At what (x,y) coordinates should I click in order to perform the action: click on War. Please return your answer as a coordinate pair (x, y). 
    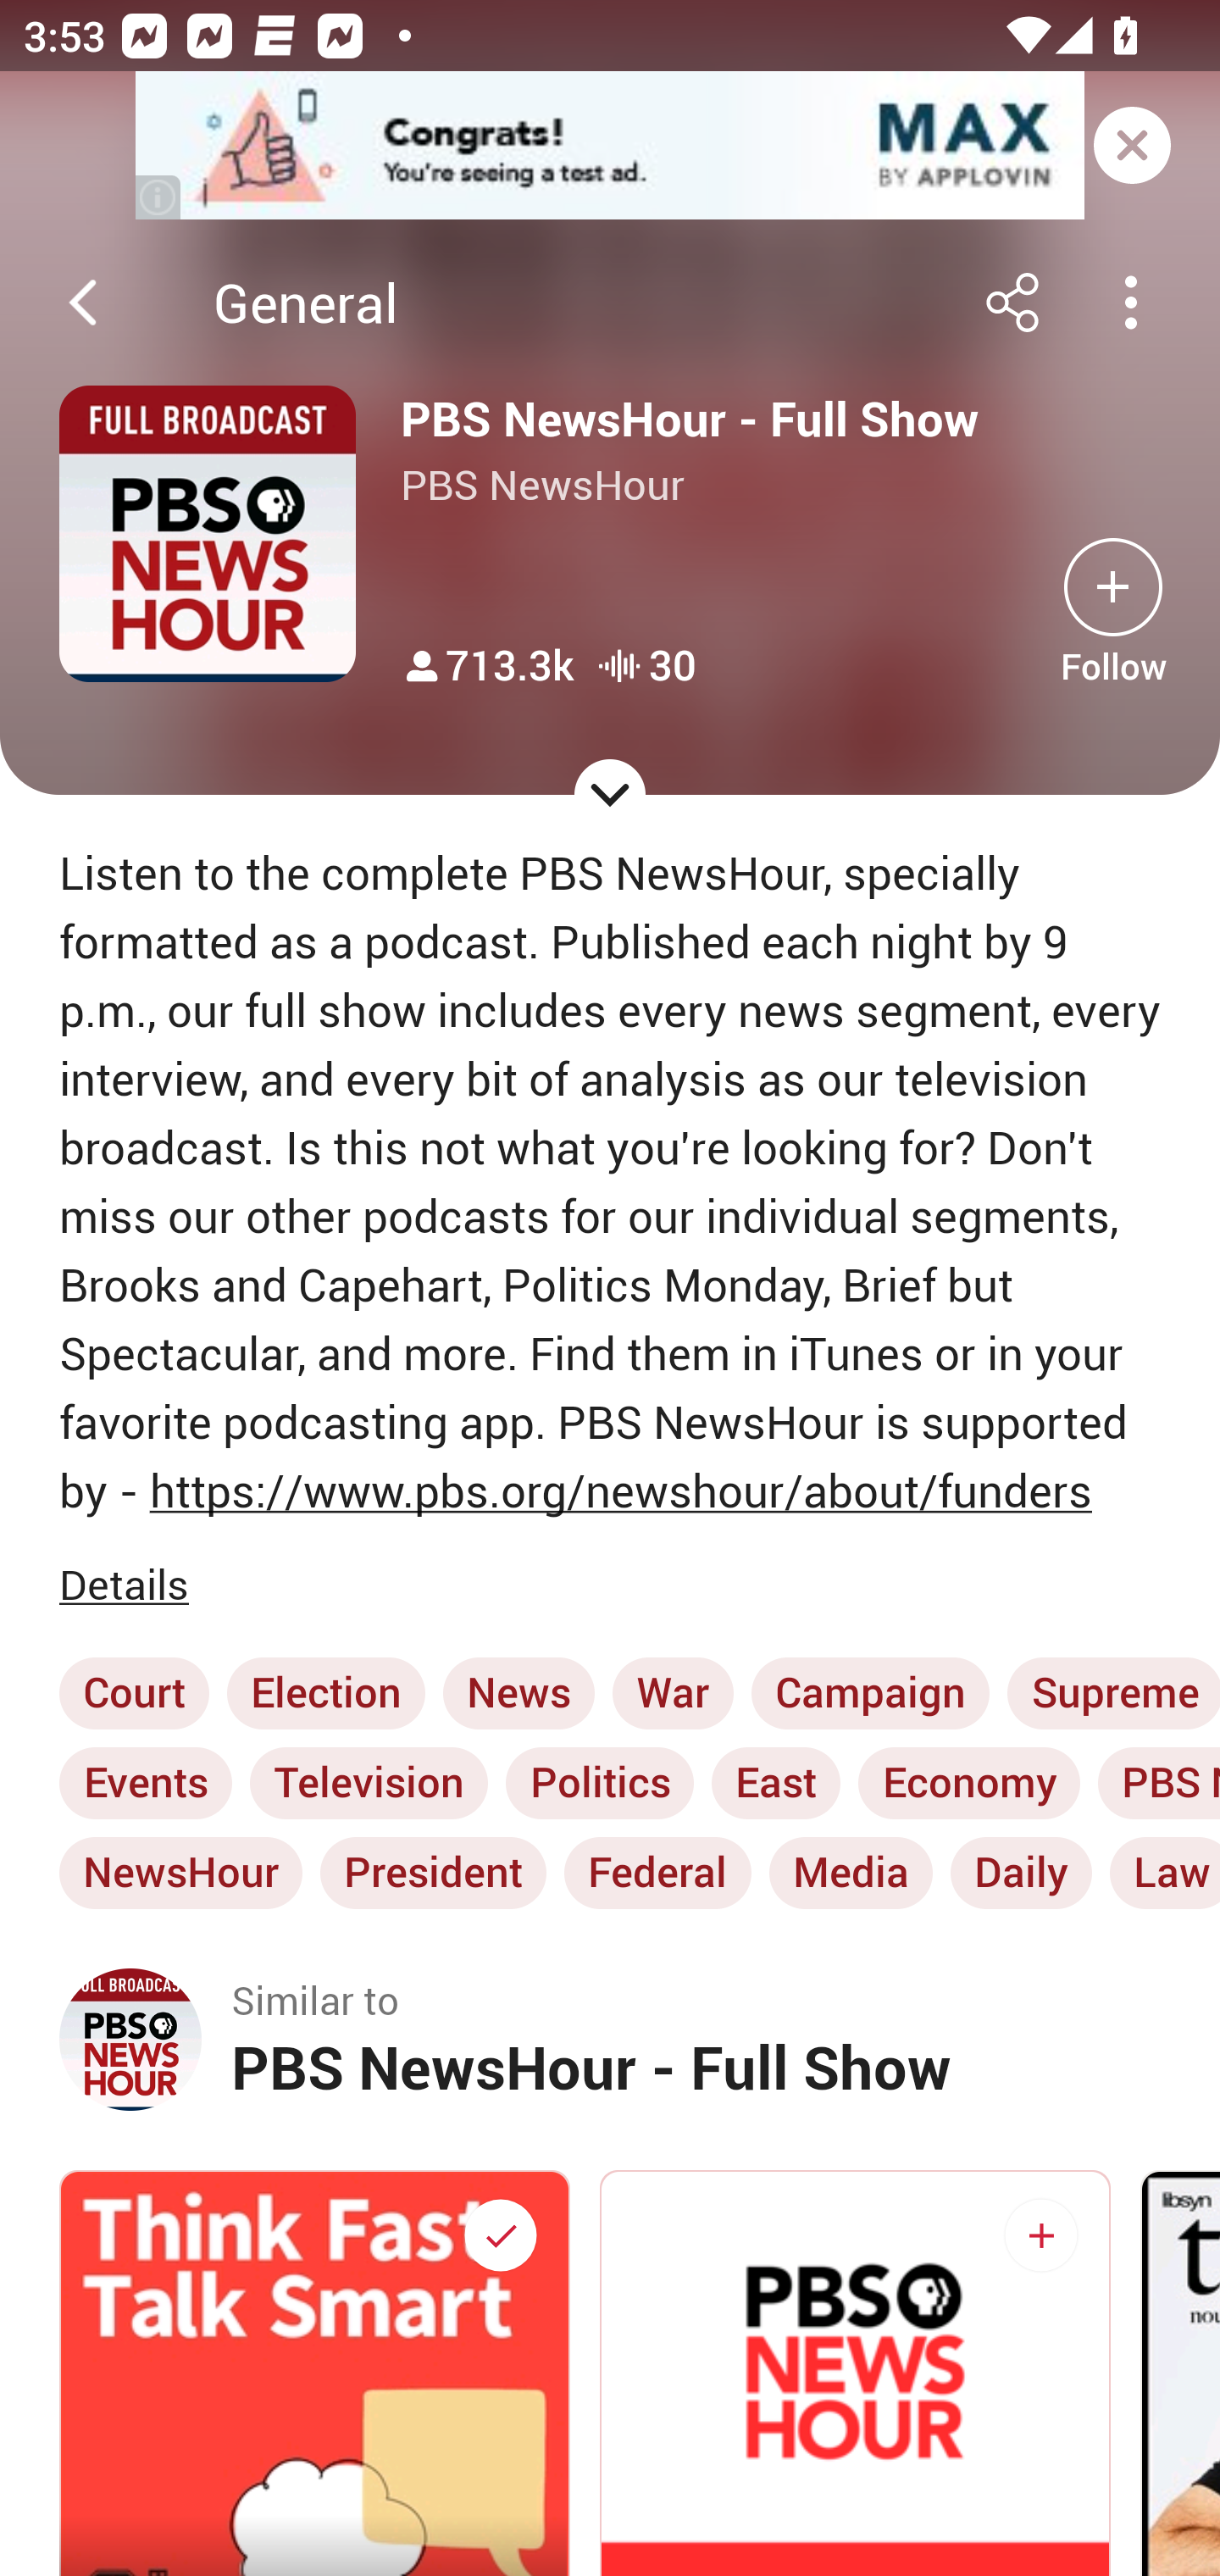
    Looking at the image, I should click on (673, 1691).